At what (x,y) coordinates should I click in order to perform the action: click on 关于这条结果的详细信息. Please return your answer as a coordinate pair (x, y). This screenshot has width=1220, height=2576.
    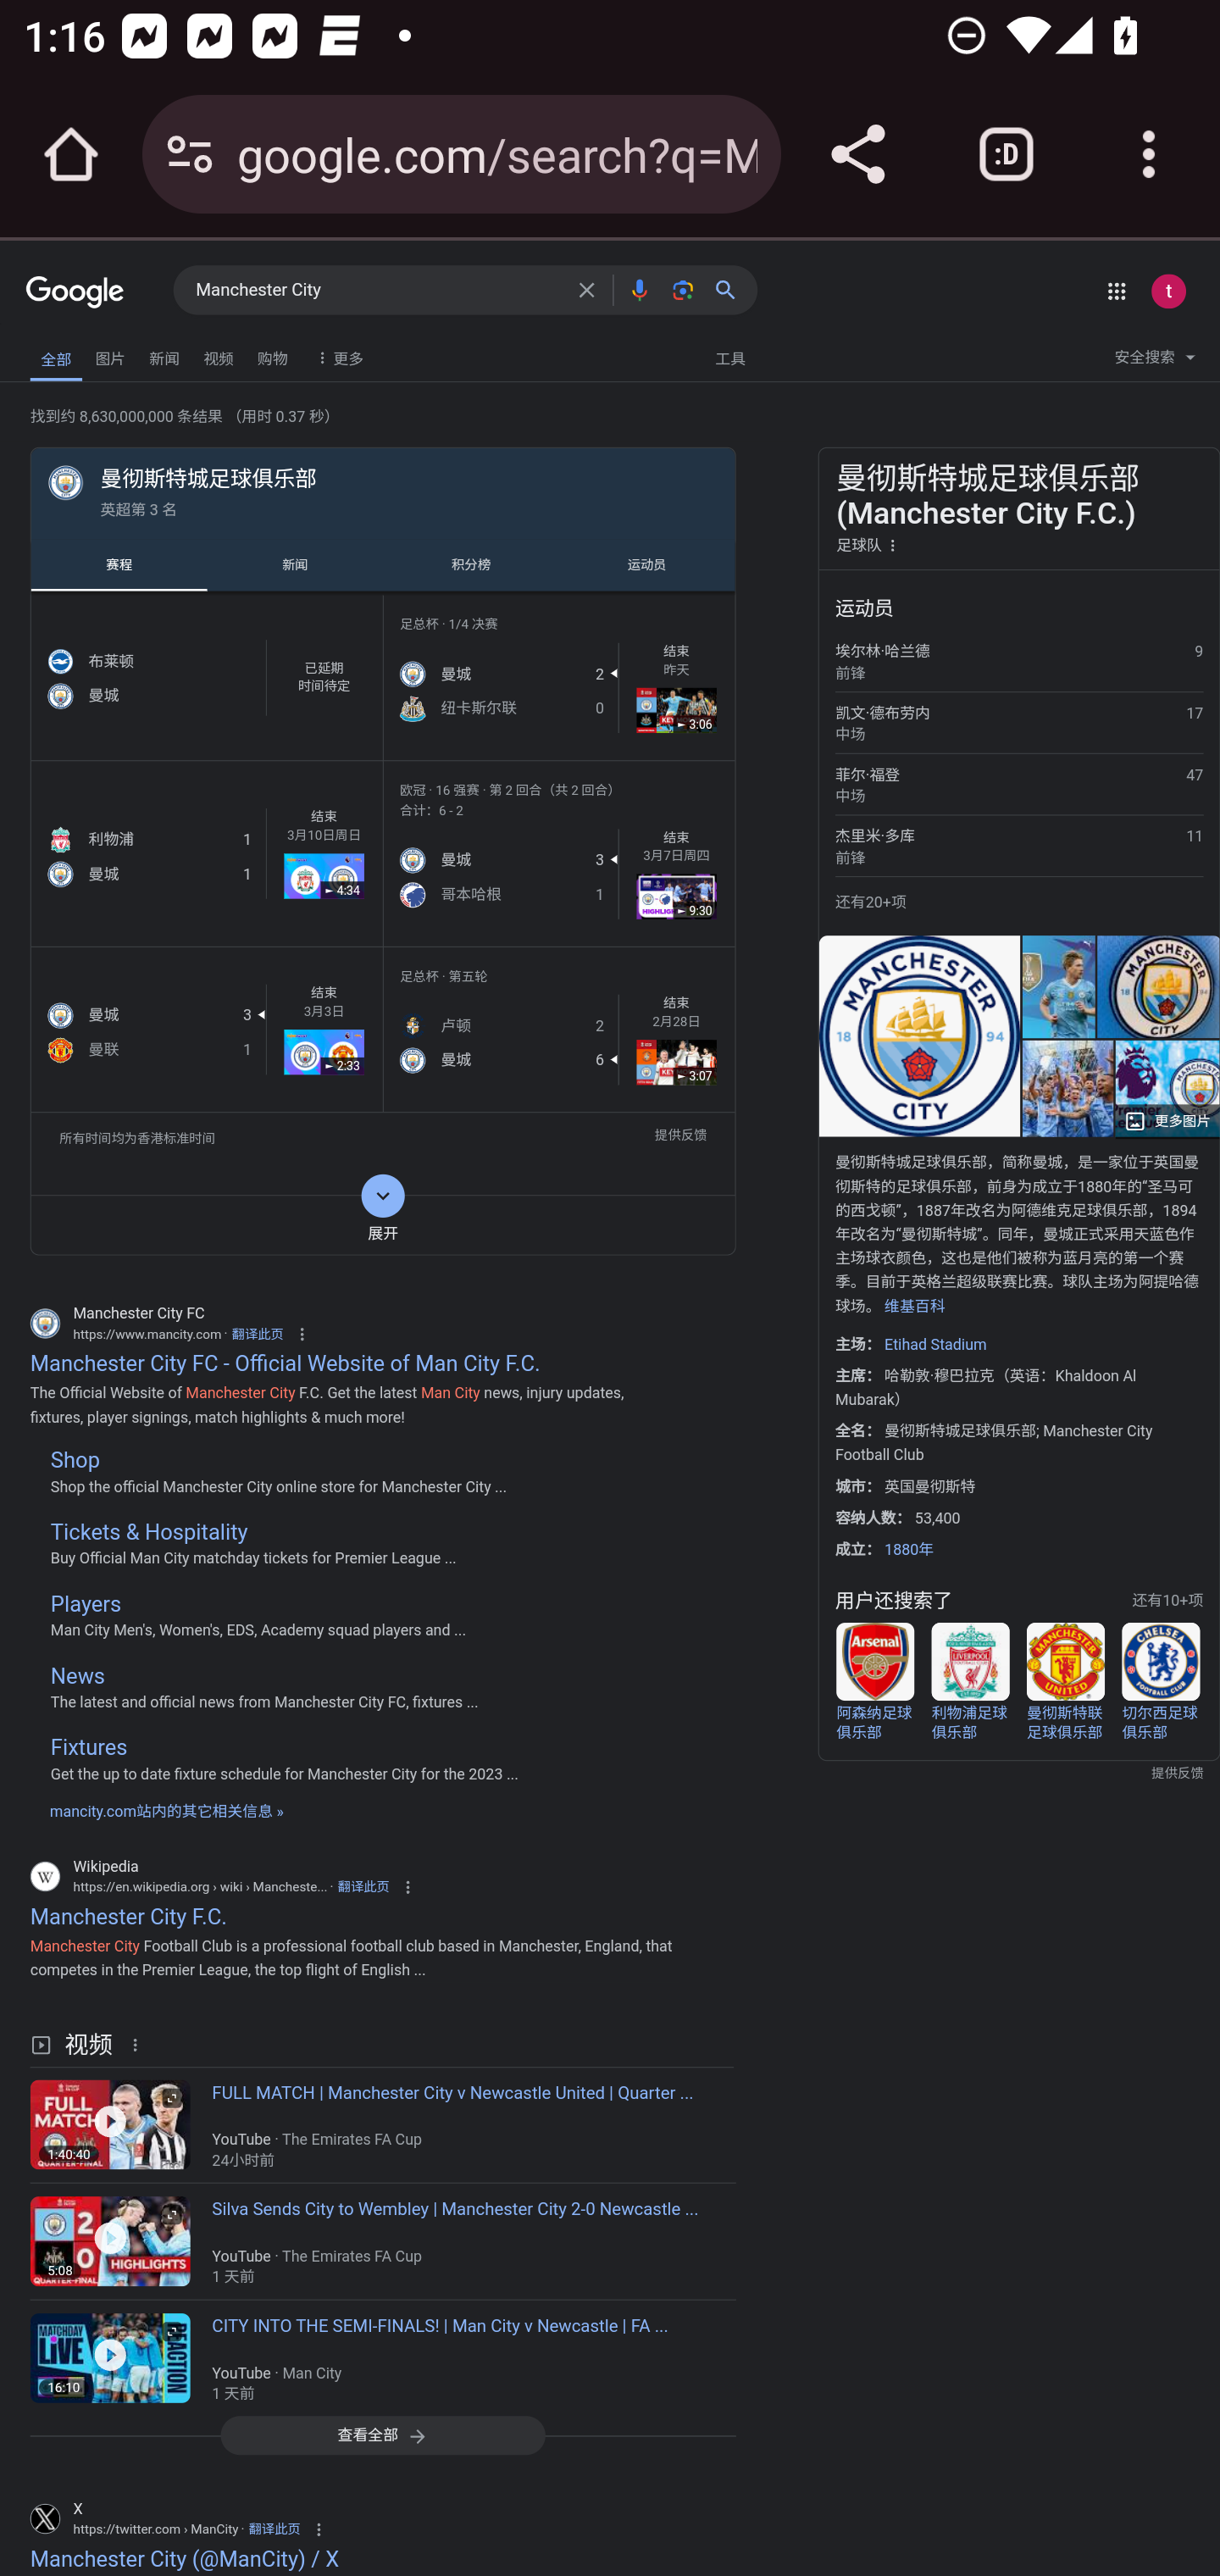
    Looking at the image, I should click on (140, 2044).